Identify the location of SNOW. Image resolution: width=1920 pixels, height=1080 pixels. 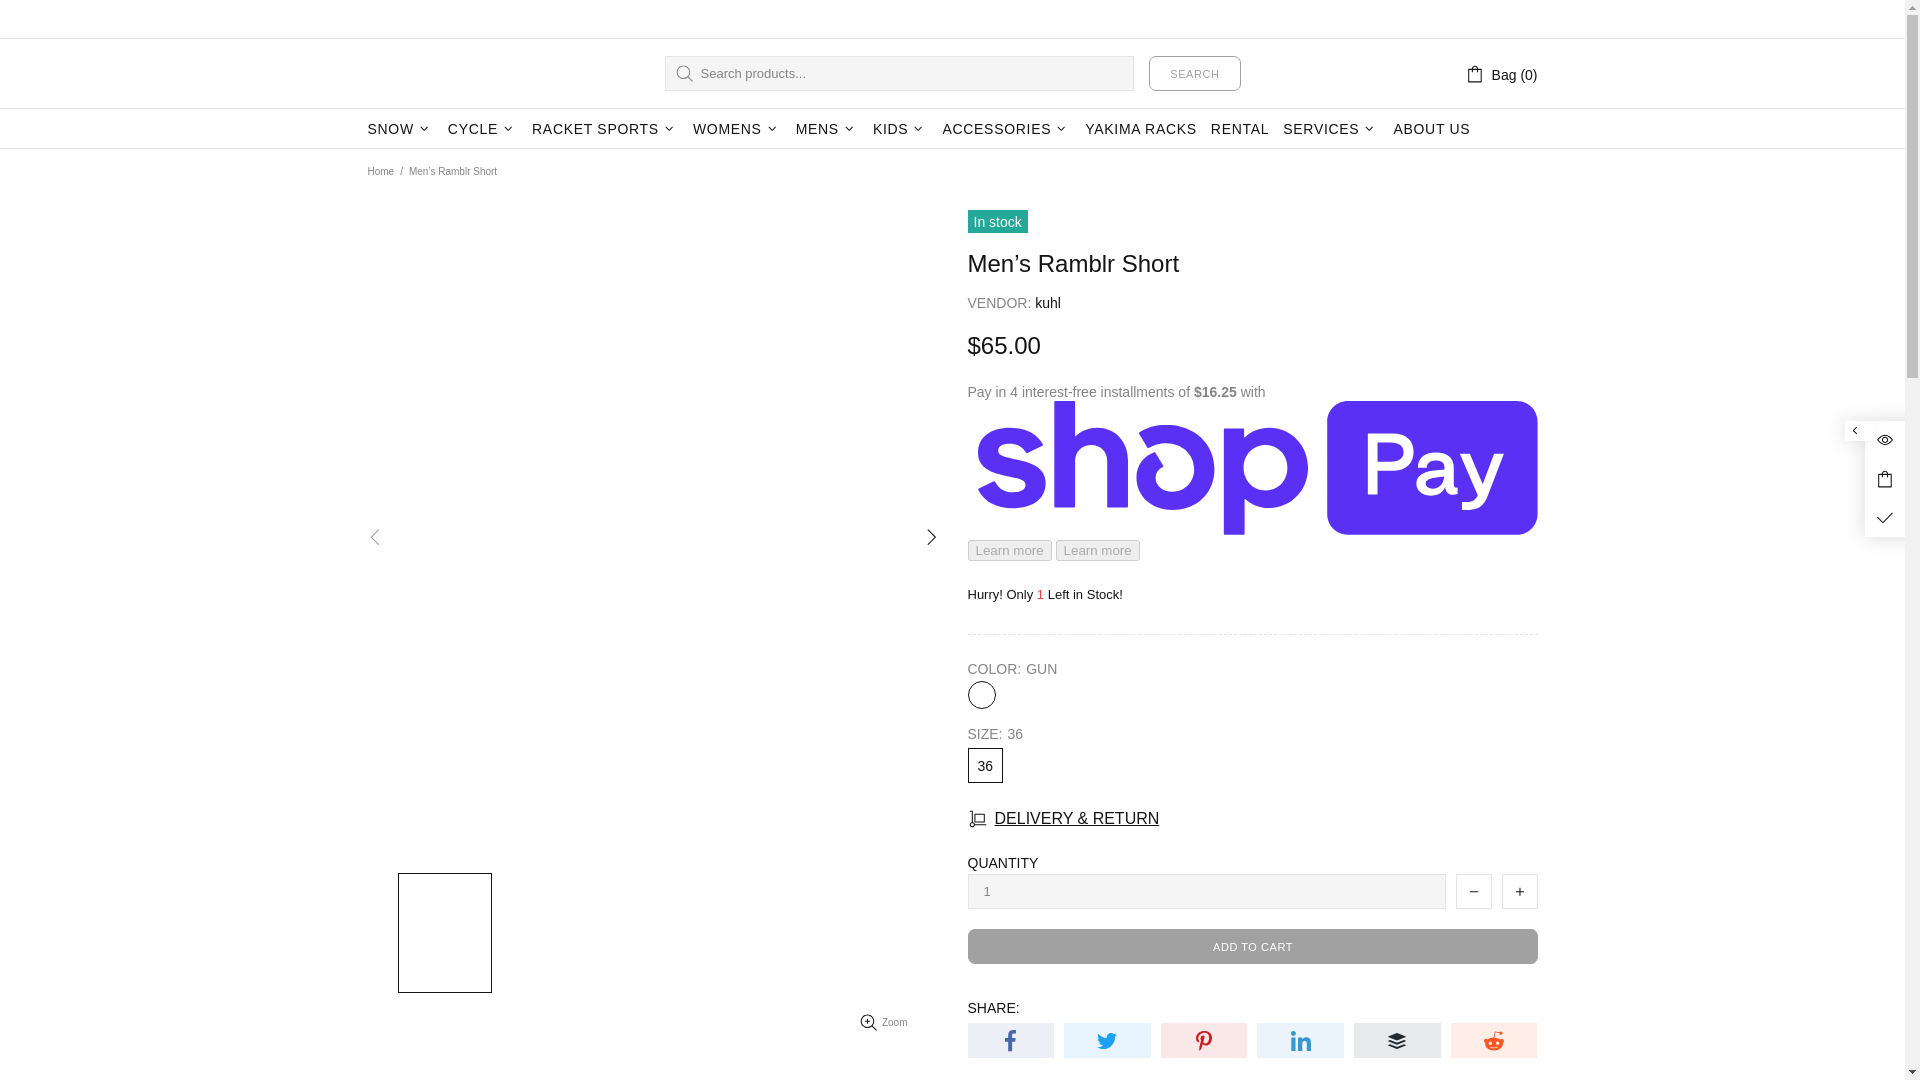
(400, 129).